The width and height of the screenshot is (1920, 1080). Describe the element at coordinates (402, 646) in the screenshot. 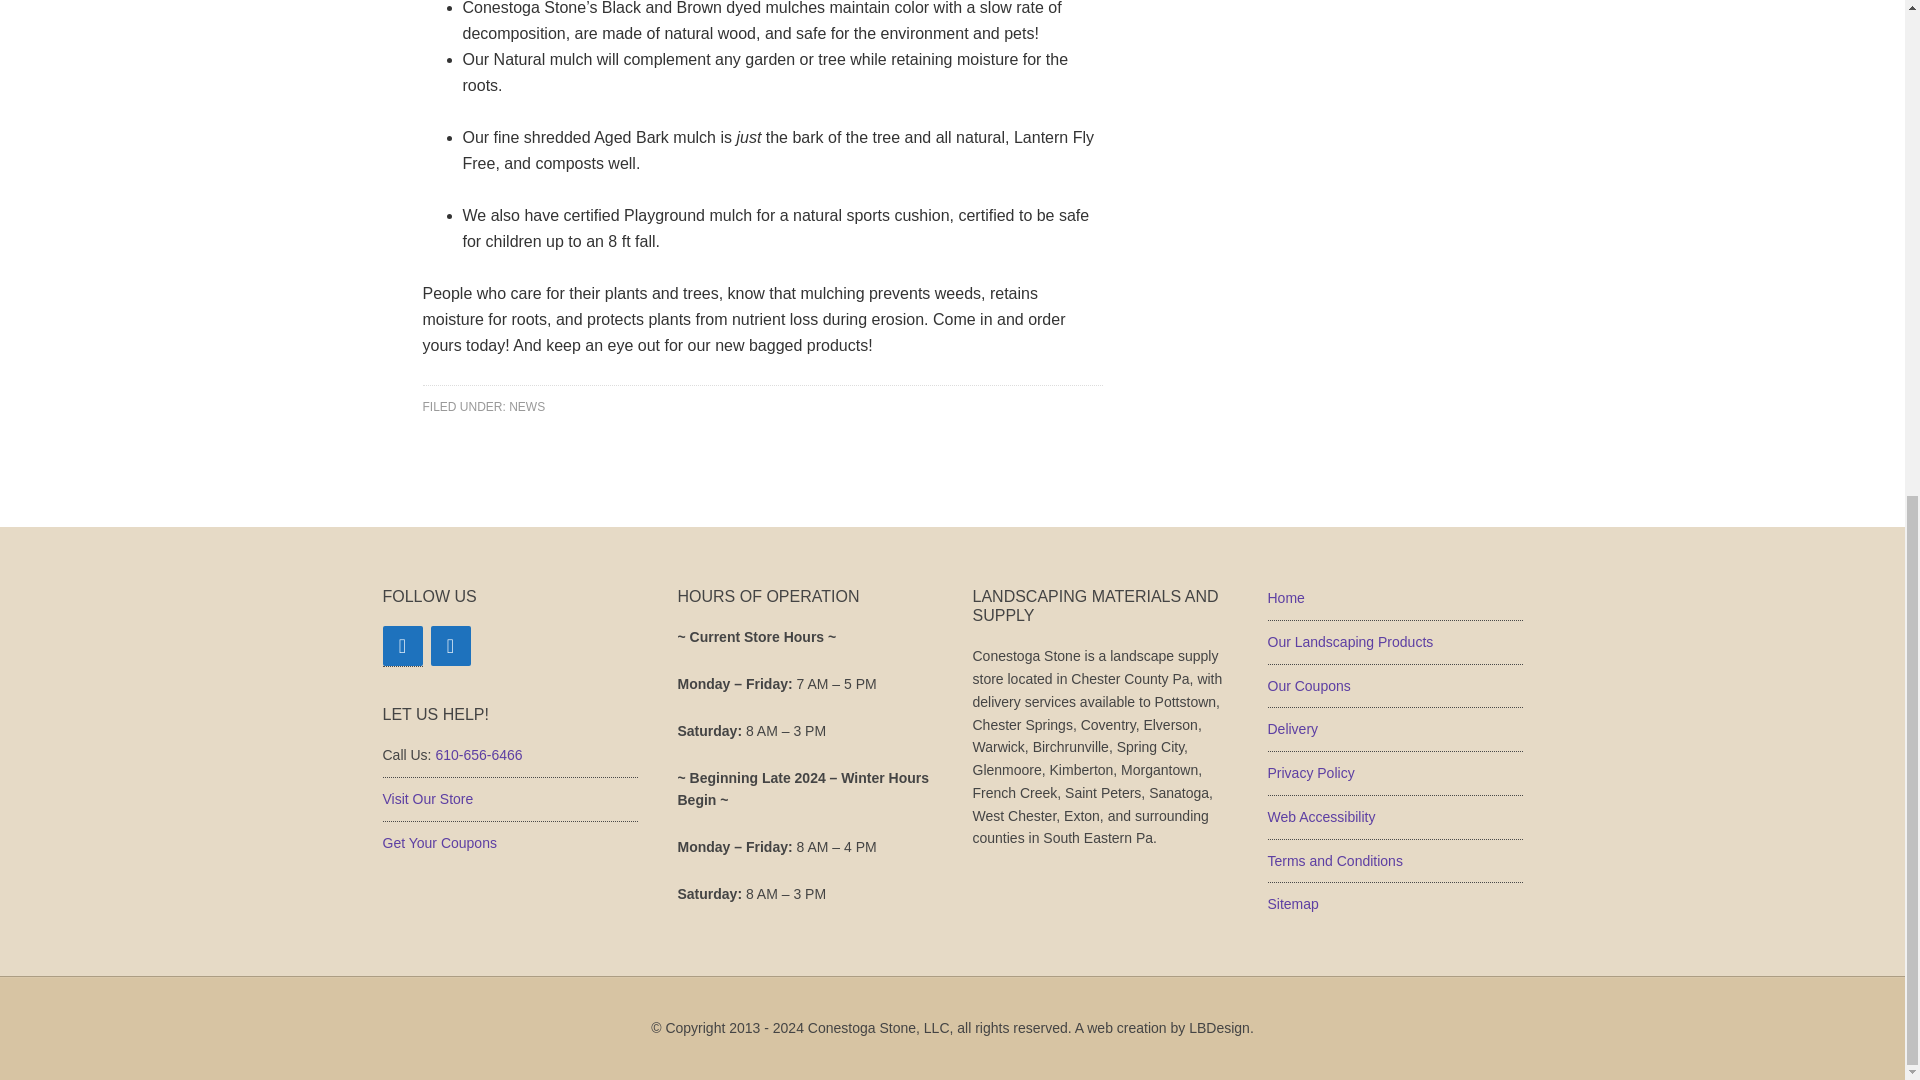

I see `Facebook` at that location.